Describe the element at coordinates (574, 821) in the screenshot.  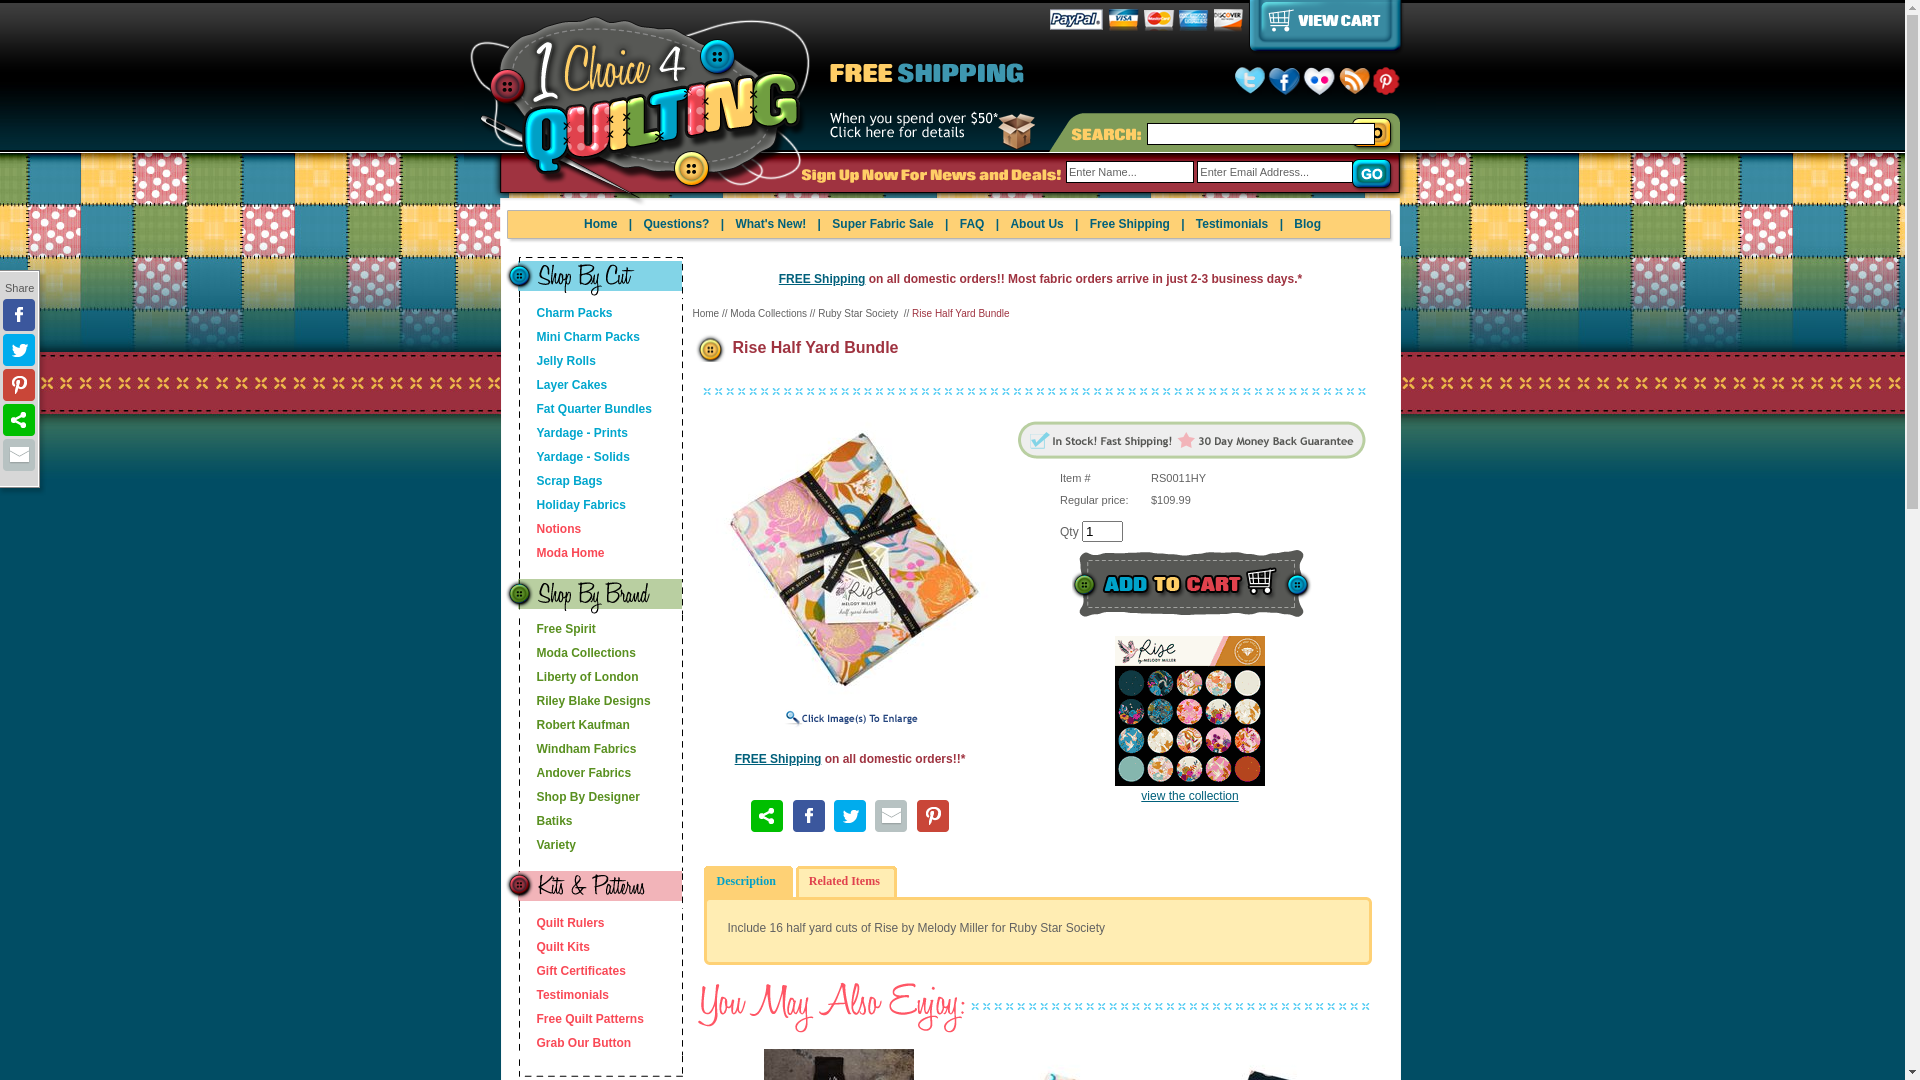
I see `Batiks` at that location.